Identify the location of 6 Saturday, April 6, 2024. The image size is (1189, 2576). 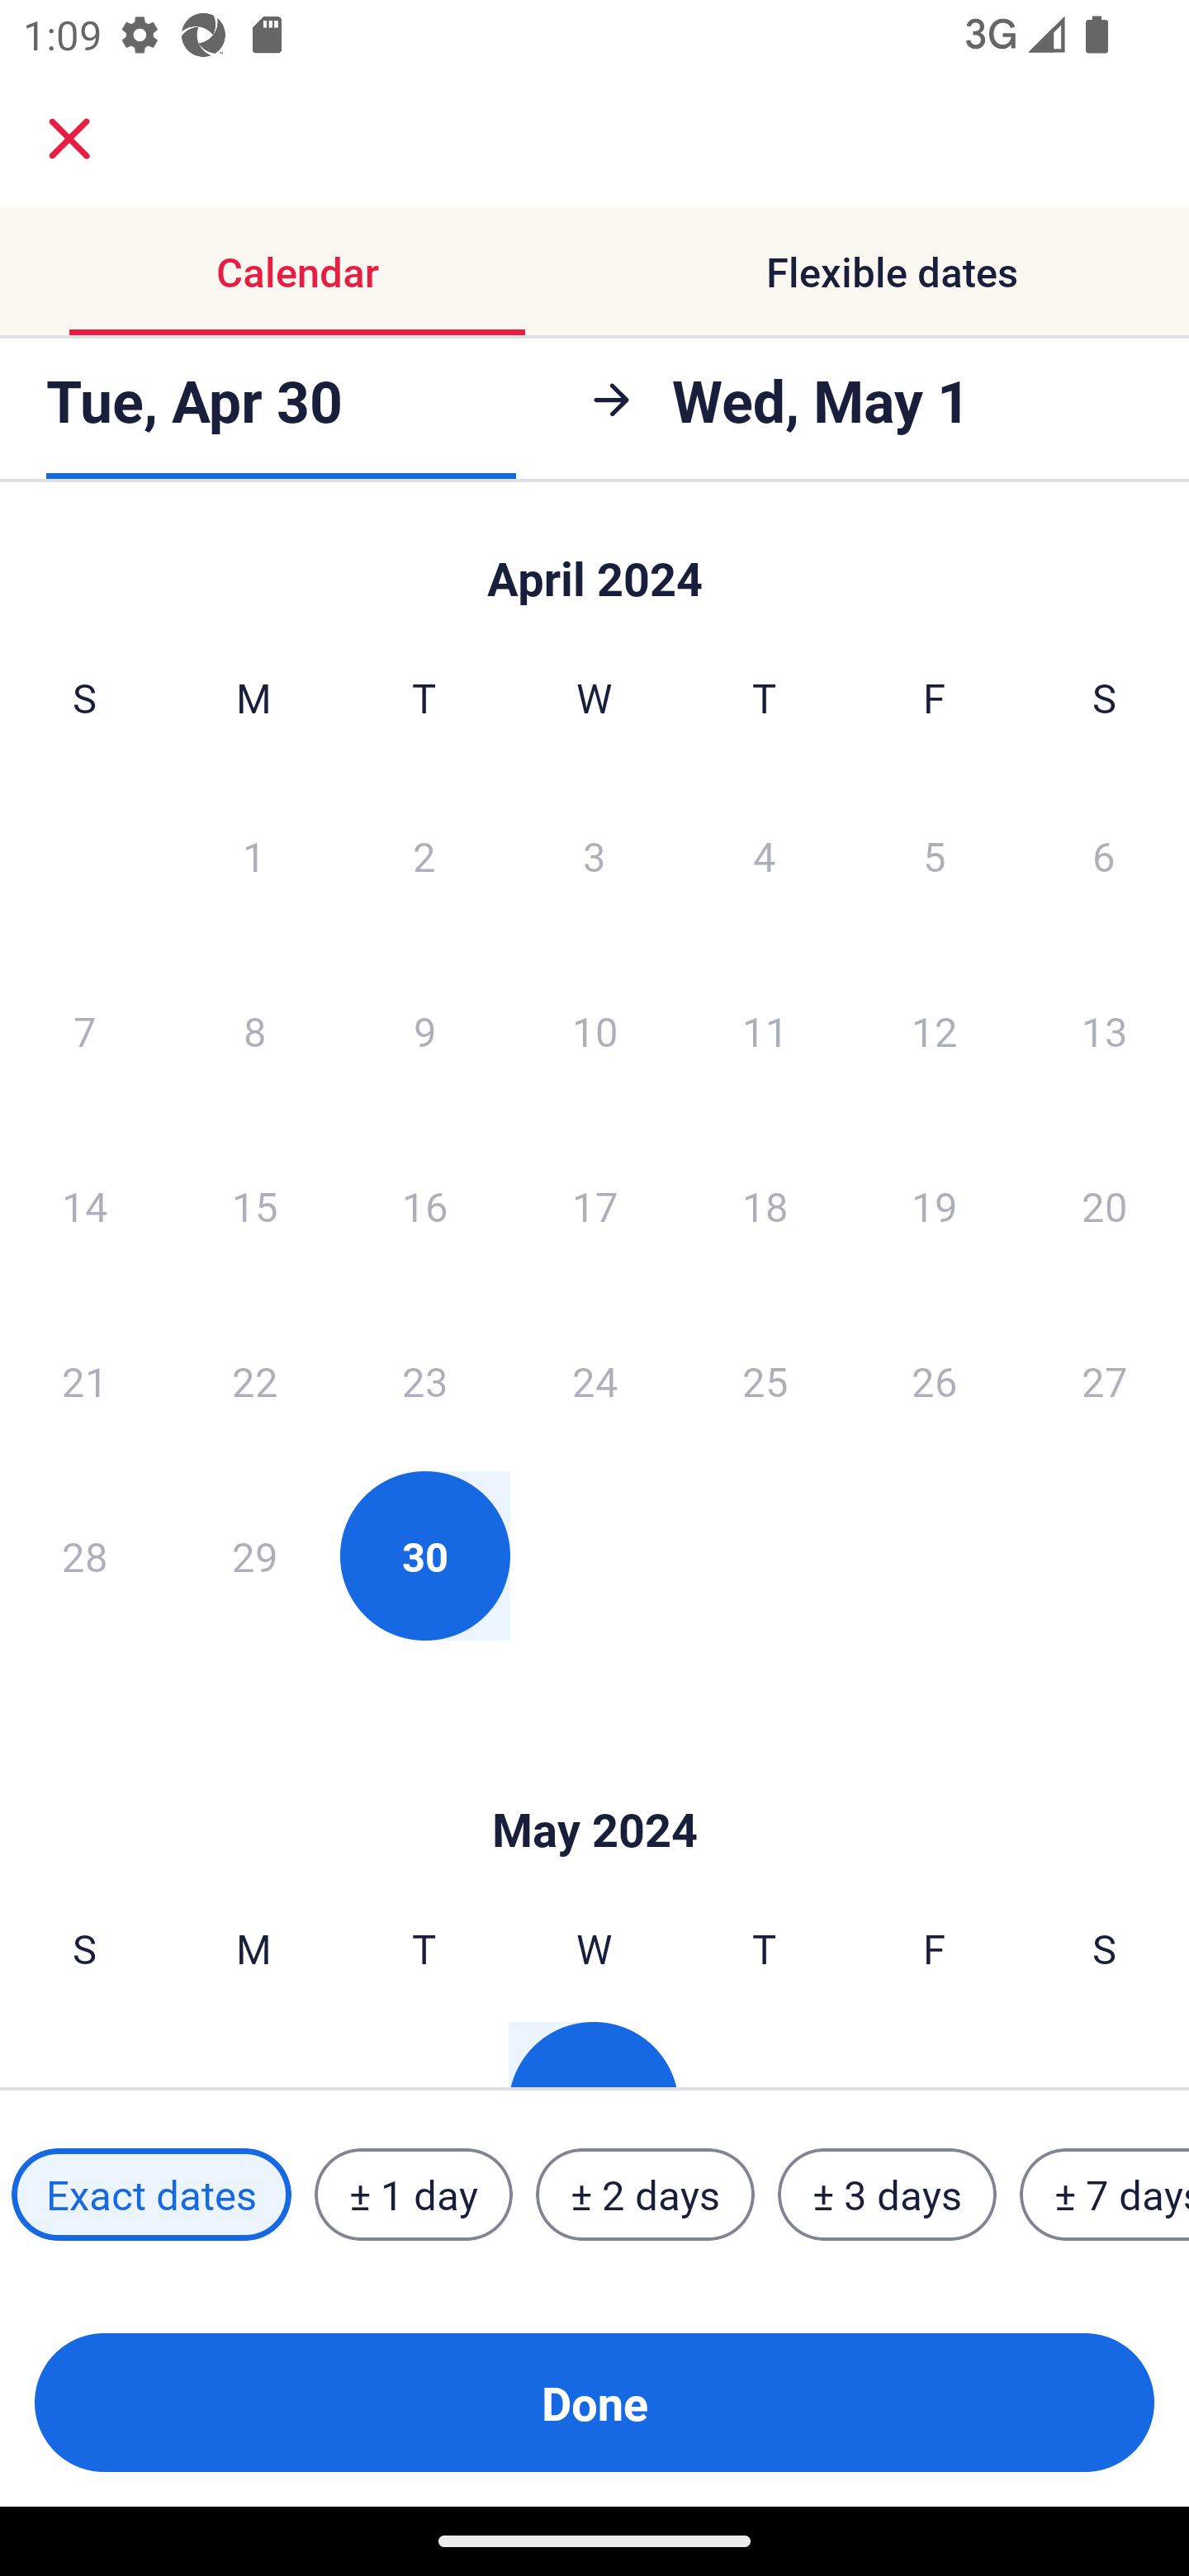
(1104, 855).